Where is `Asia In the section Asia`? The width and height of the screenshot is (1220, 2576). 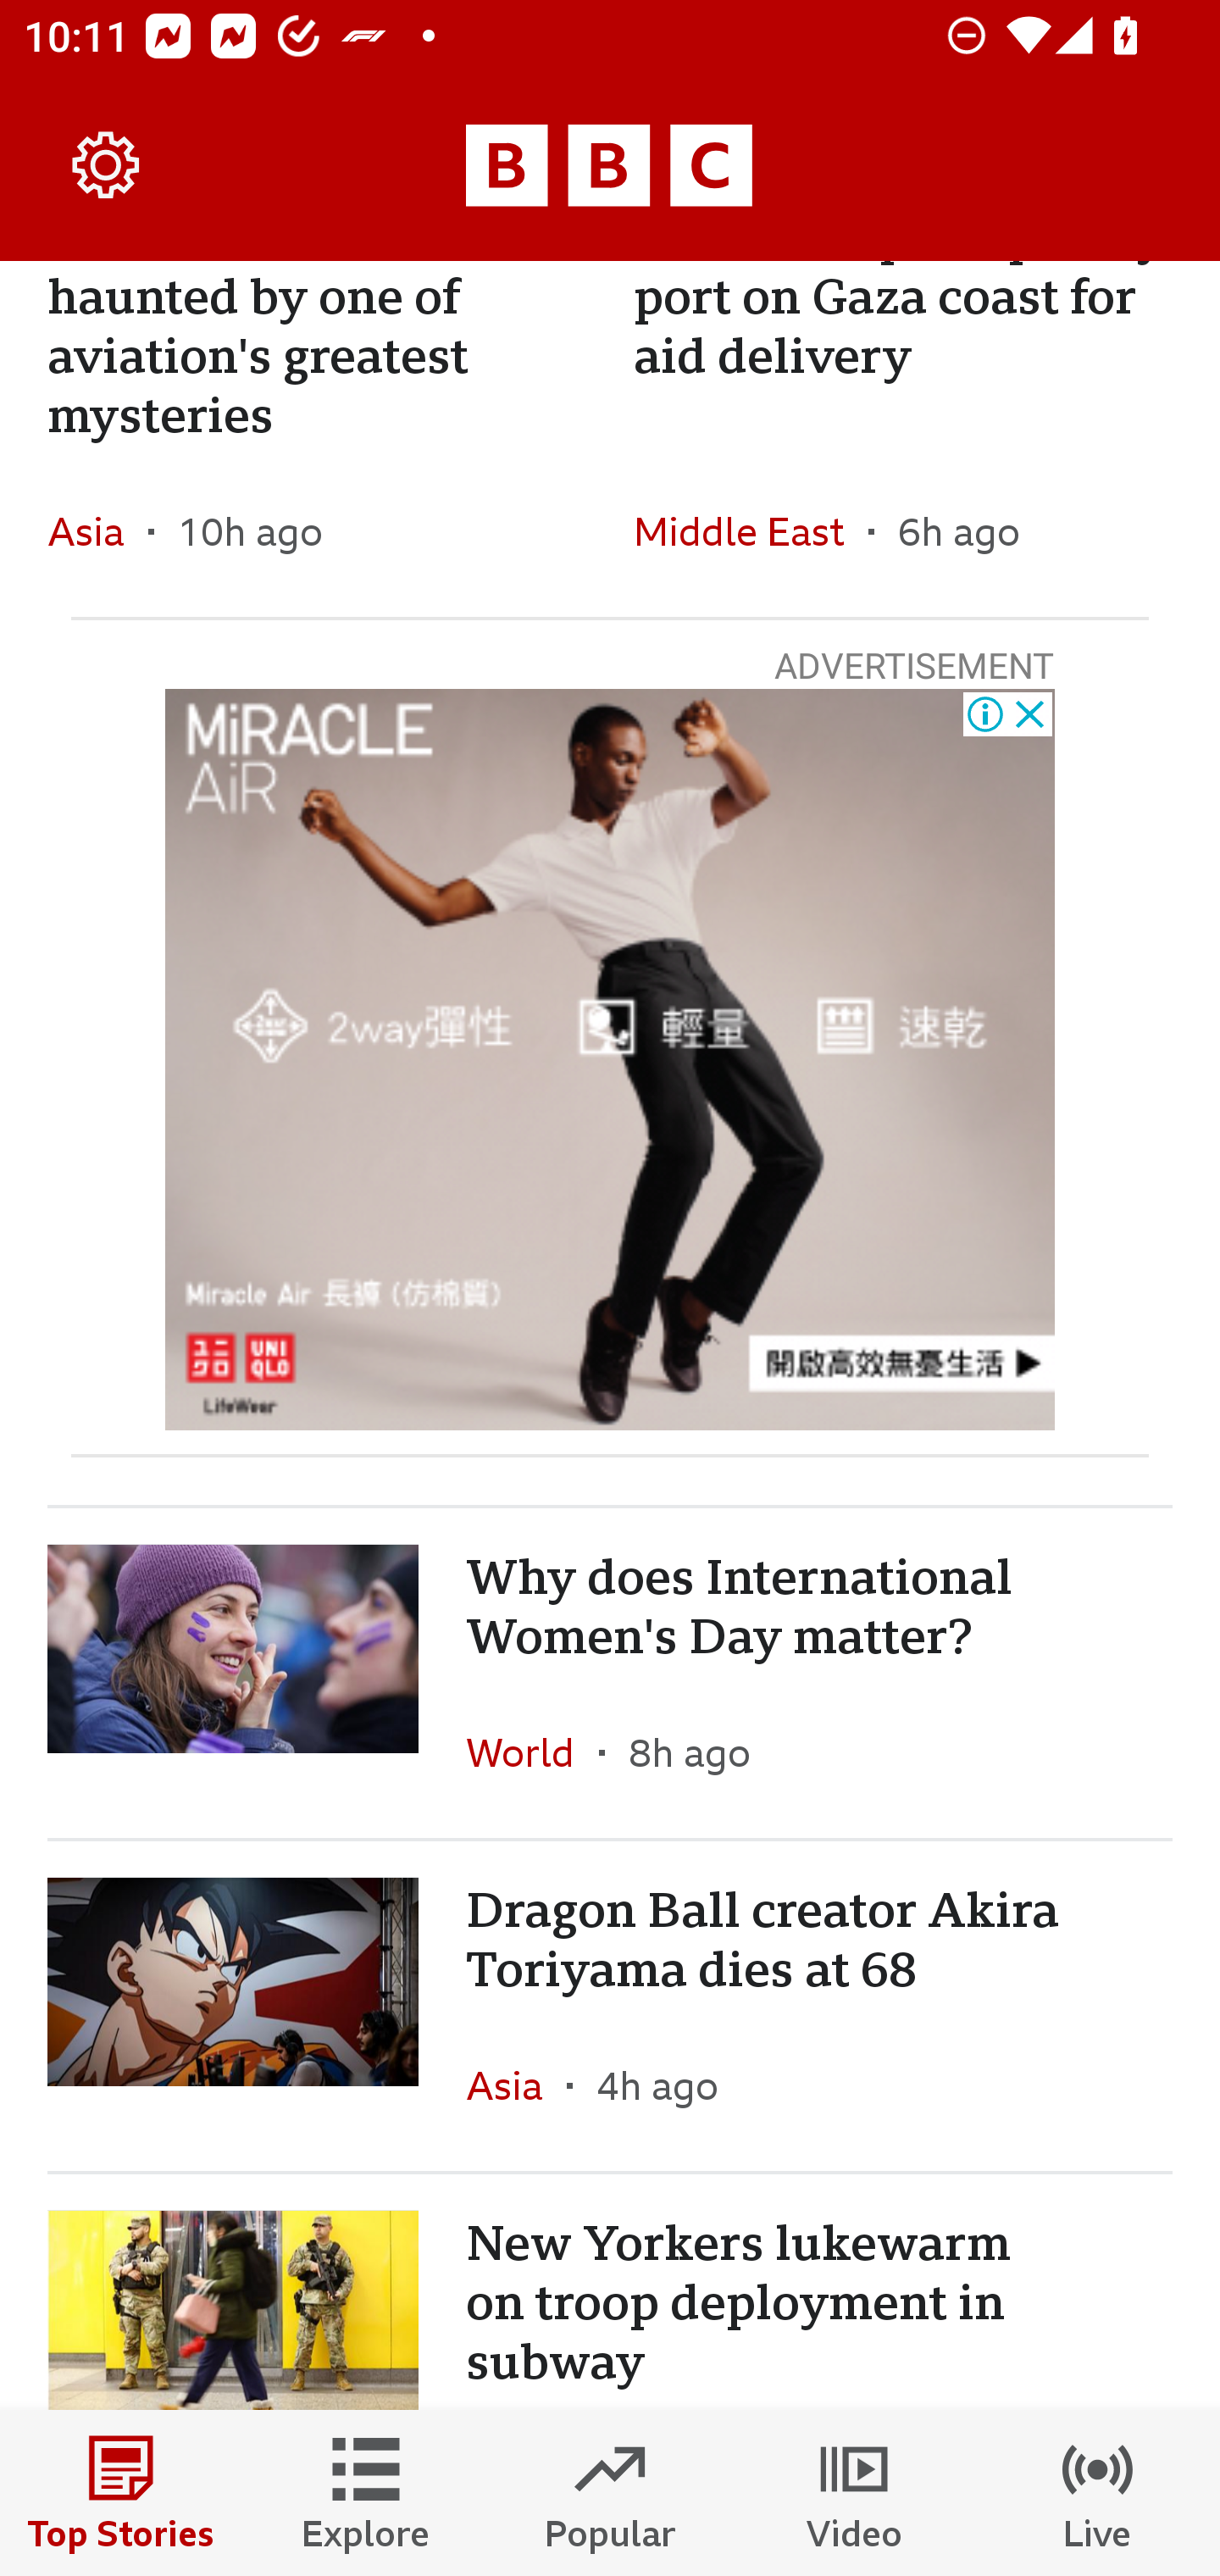 Asia In the section Asia is located at coordinates (98, 530).